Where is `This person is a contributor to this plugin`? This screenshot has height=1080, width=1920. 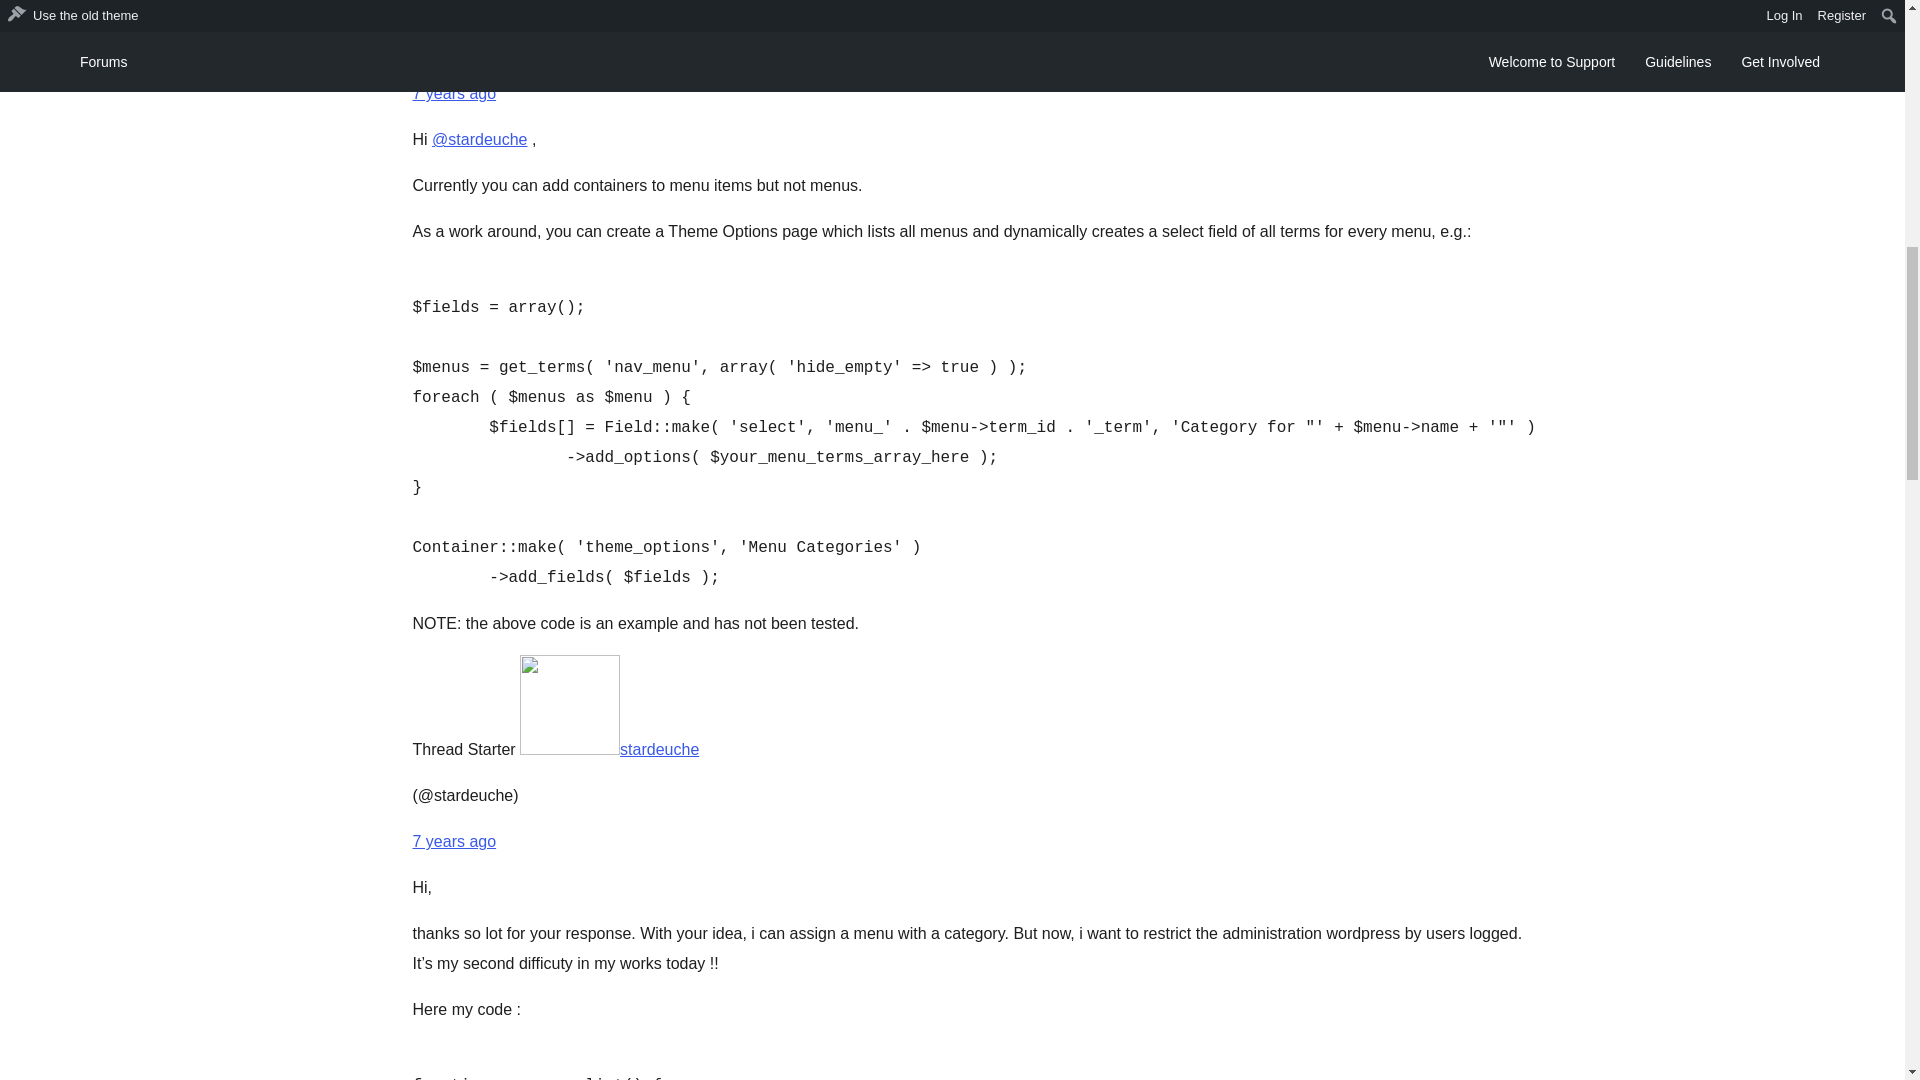
This person is a contributor to this plugin is located at coordinates (476, 4).